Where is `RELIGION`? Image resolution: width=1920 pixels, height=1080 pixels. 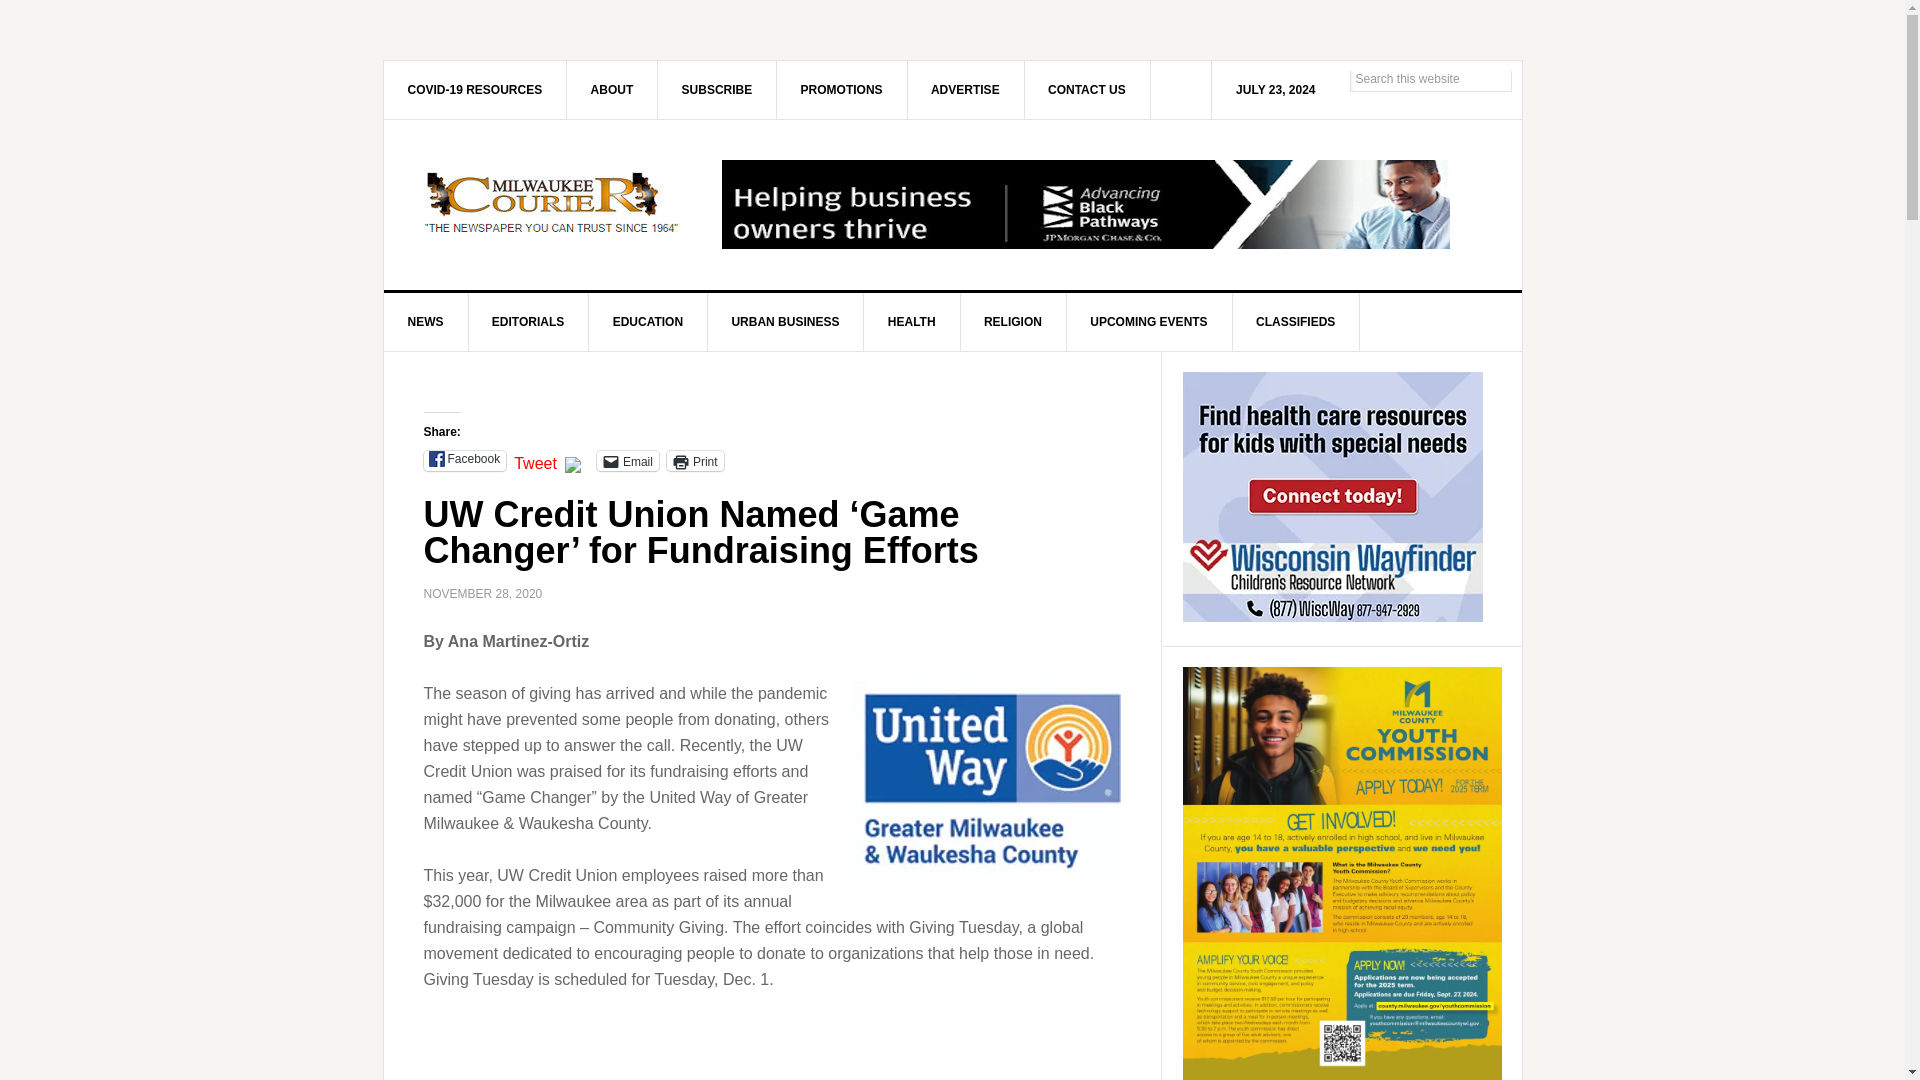 RELIGION is located at coordinates (1014, 322).